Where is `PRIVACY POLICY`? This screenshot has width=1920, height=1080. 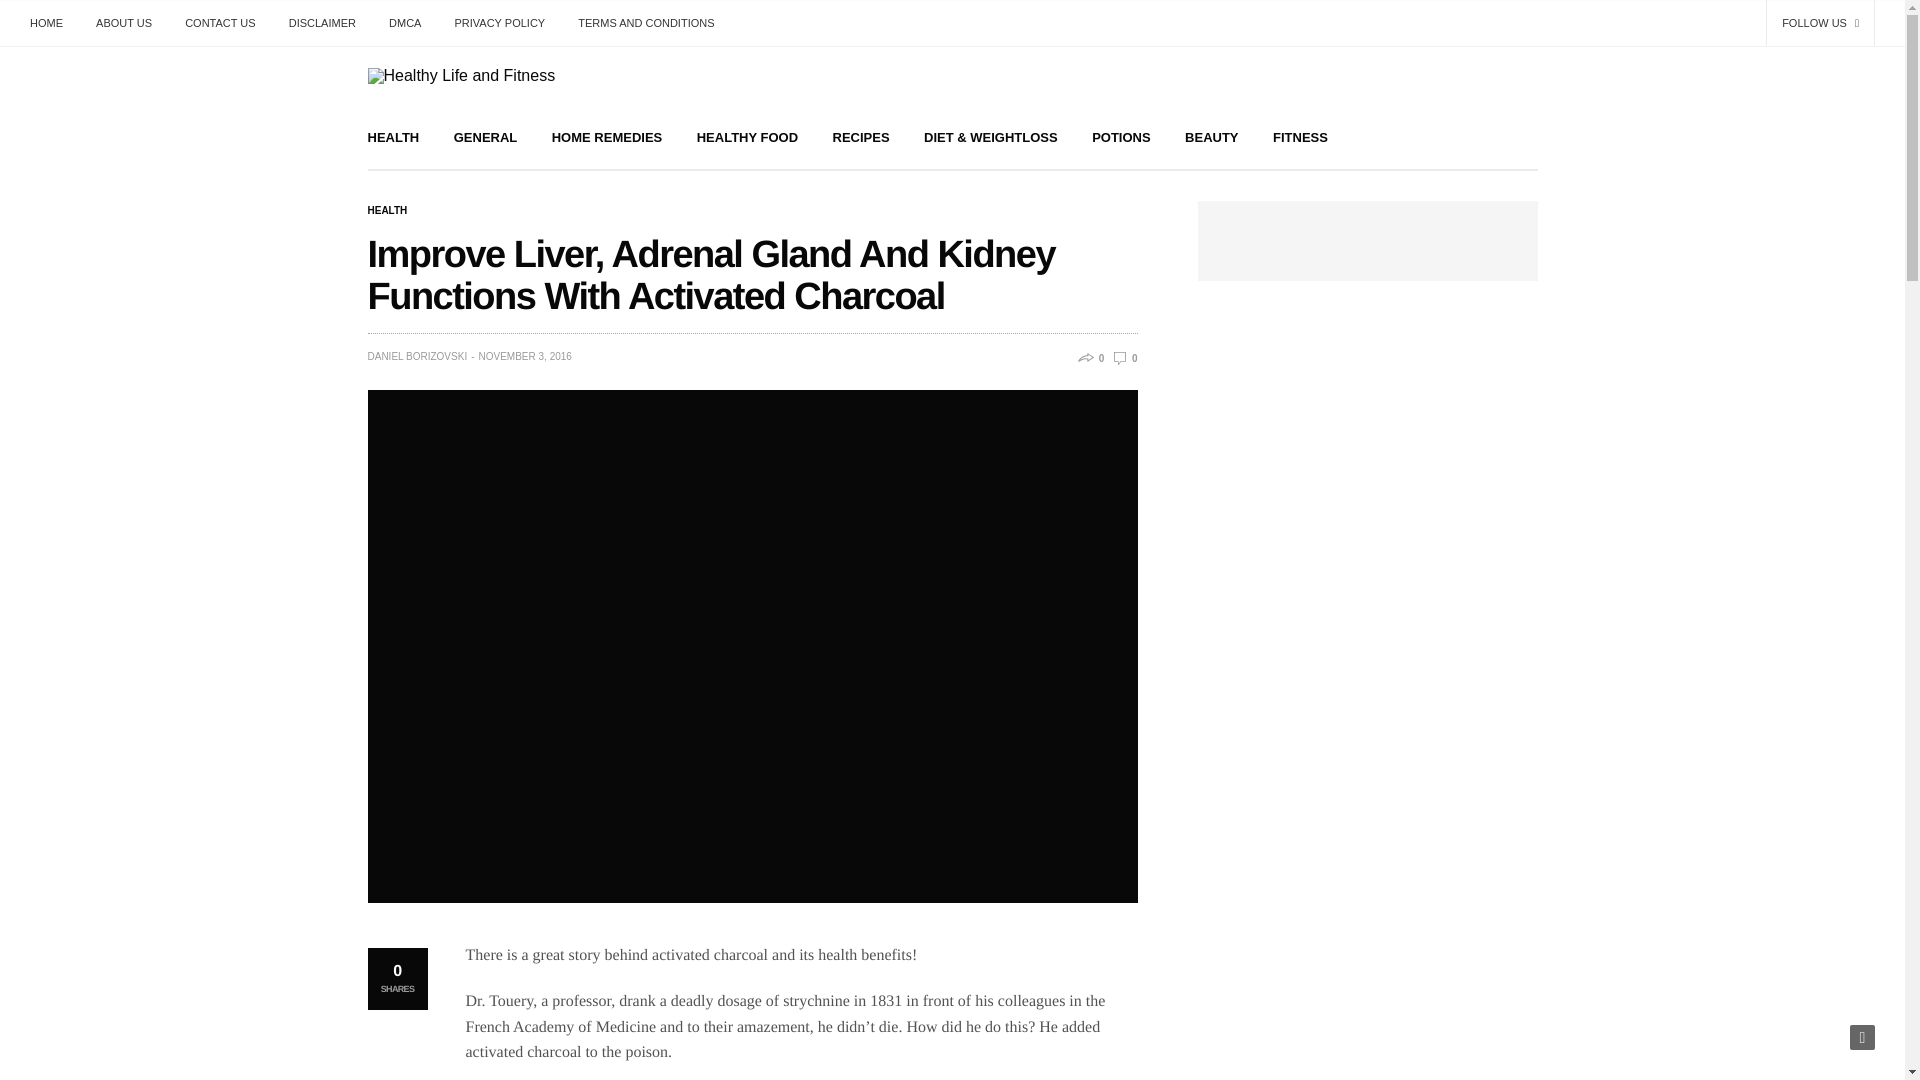 PRIVACY POLICY is located at coordinates (500, 23).